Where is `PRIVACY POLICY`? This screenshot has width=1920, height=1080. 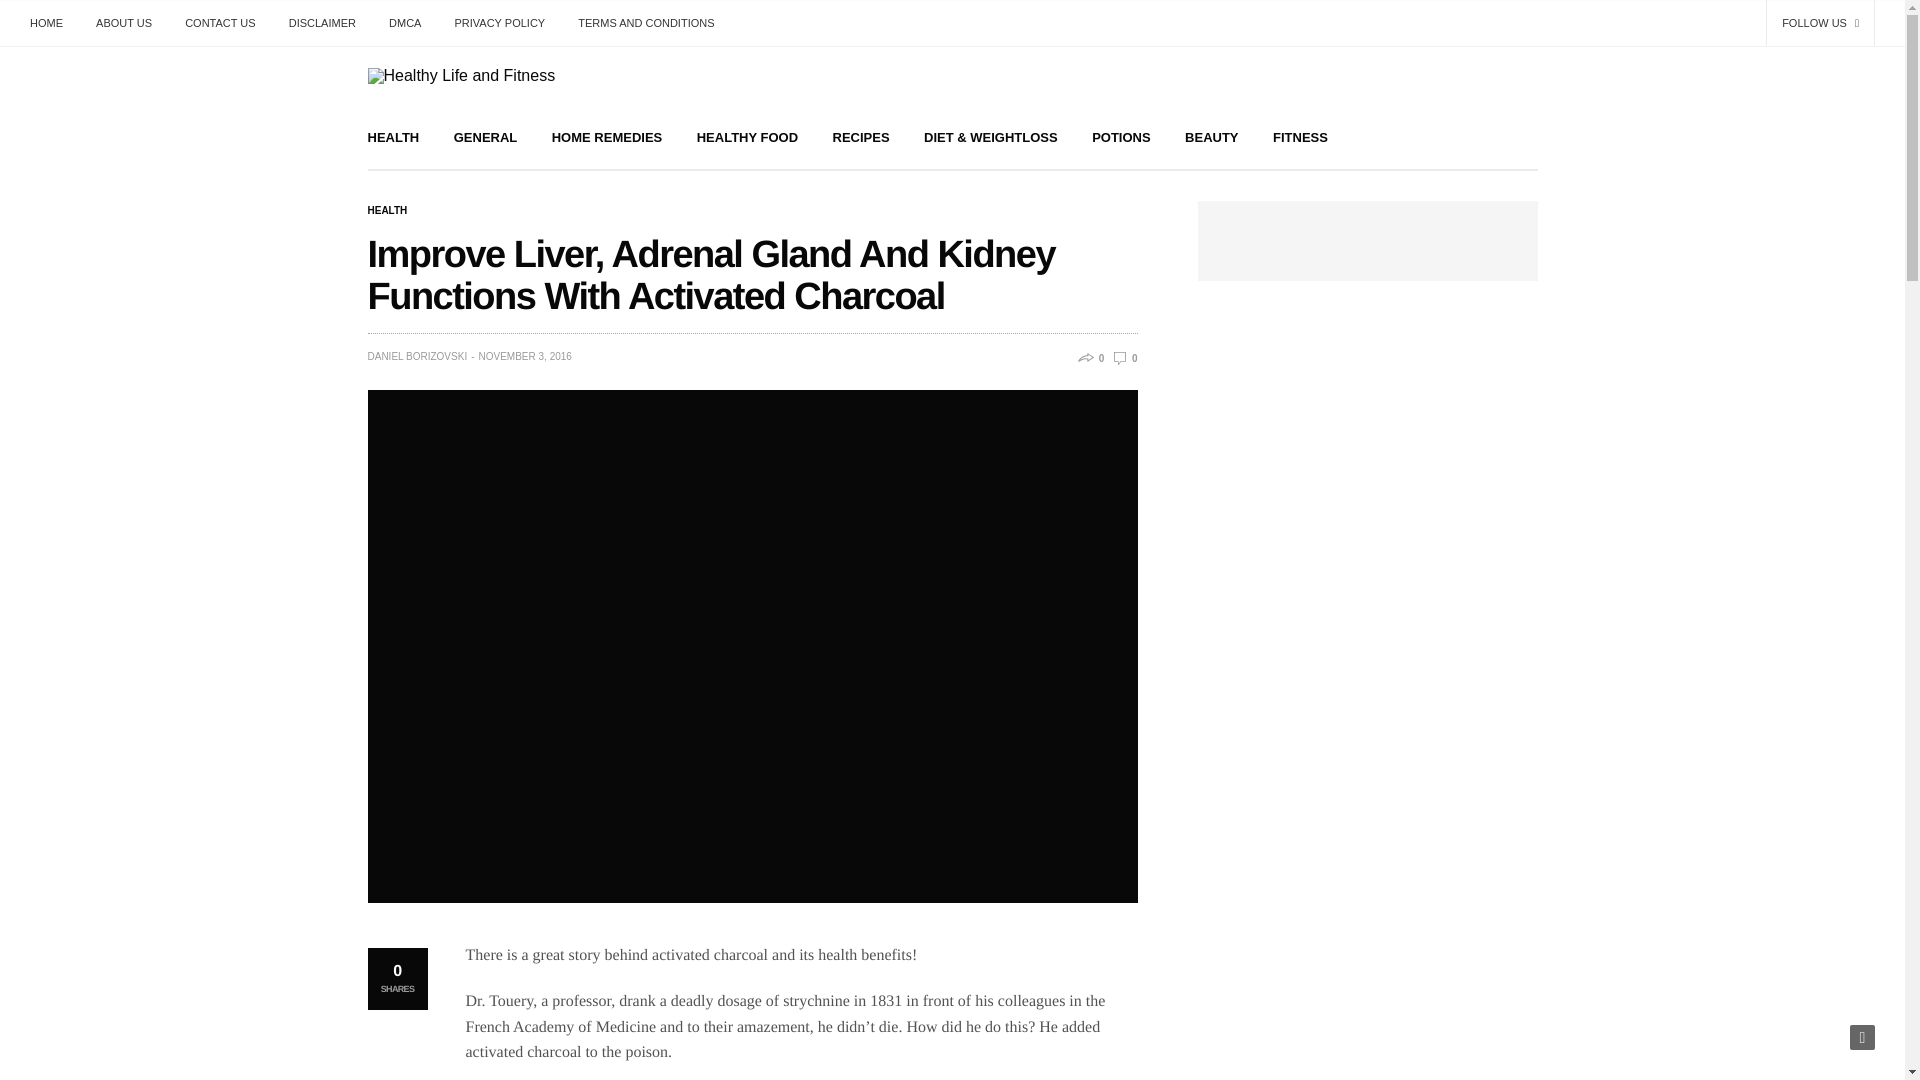 PRIVACY POLICY is located at coordinates (500, 23).